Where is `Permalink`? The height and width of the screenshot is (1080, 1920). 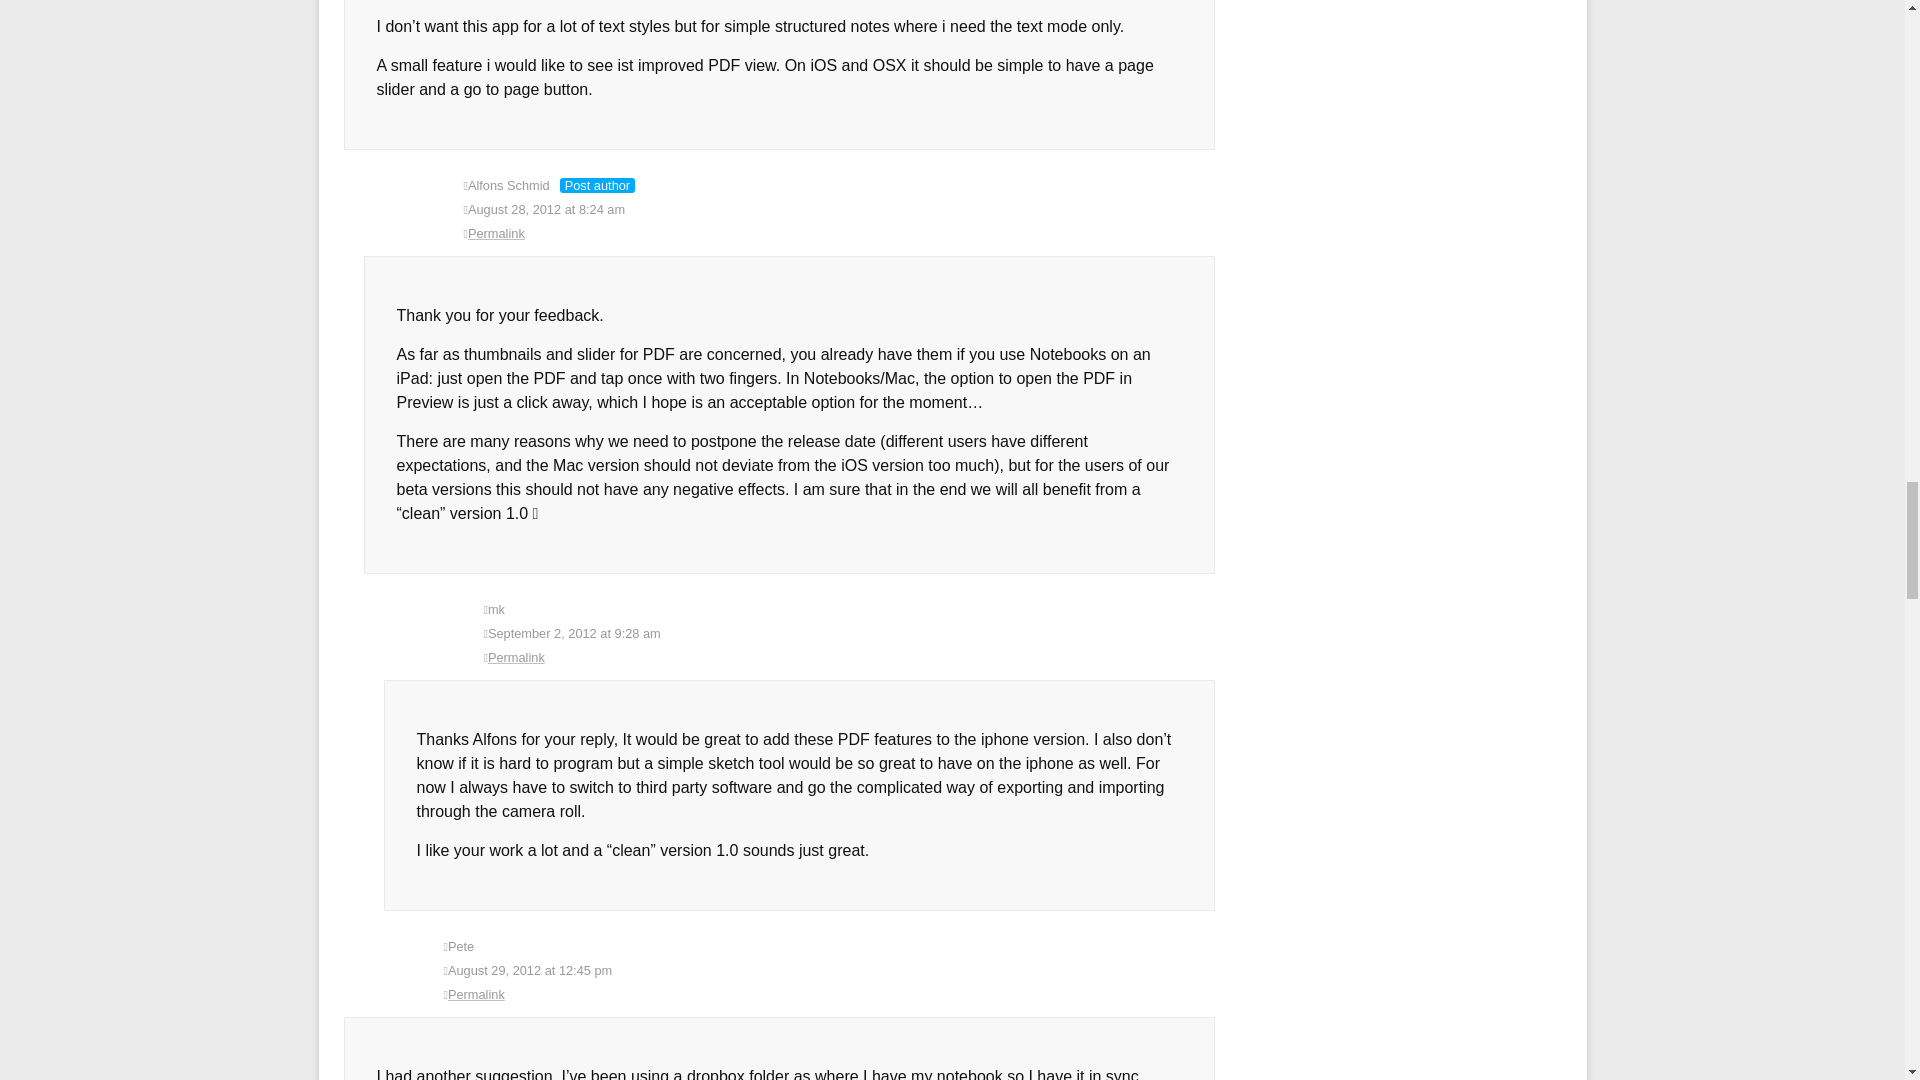
Permalink is located at coordinates (840, 234).